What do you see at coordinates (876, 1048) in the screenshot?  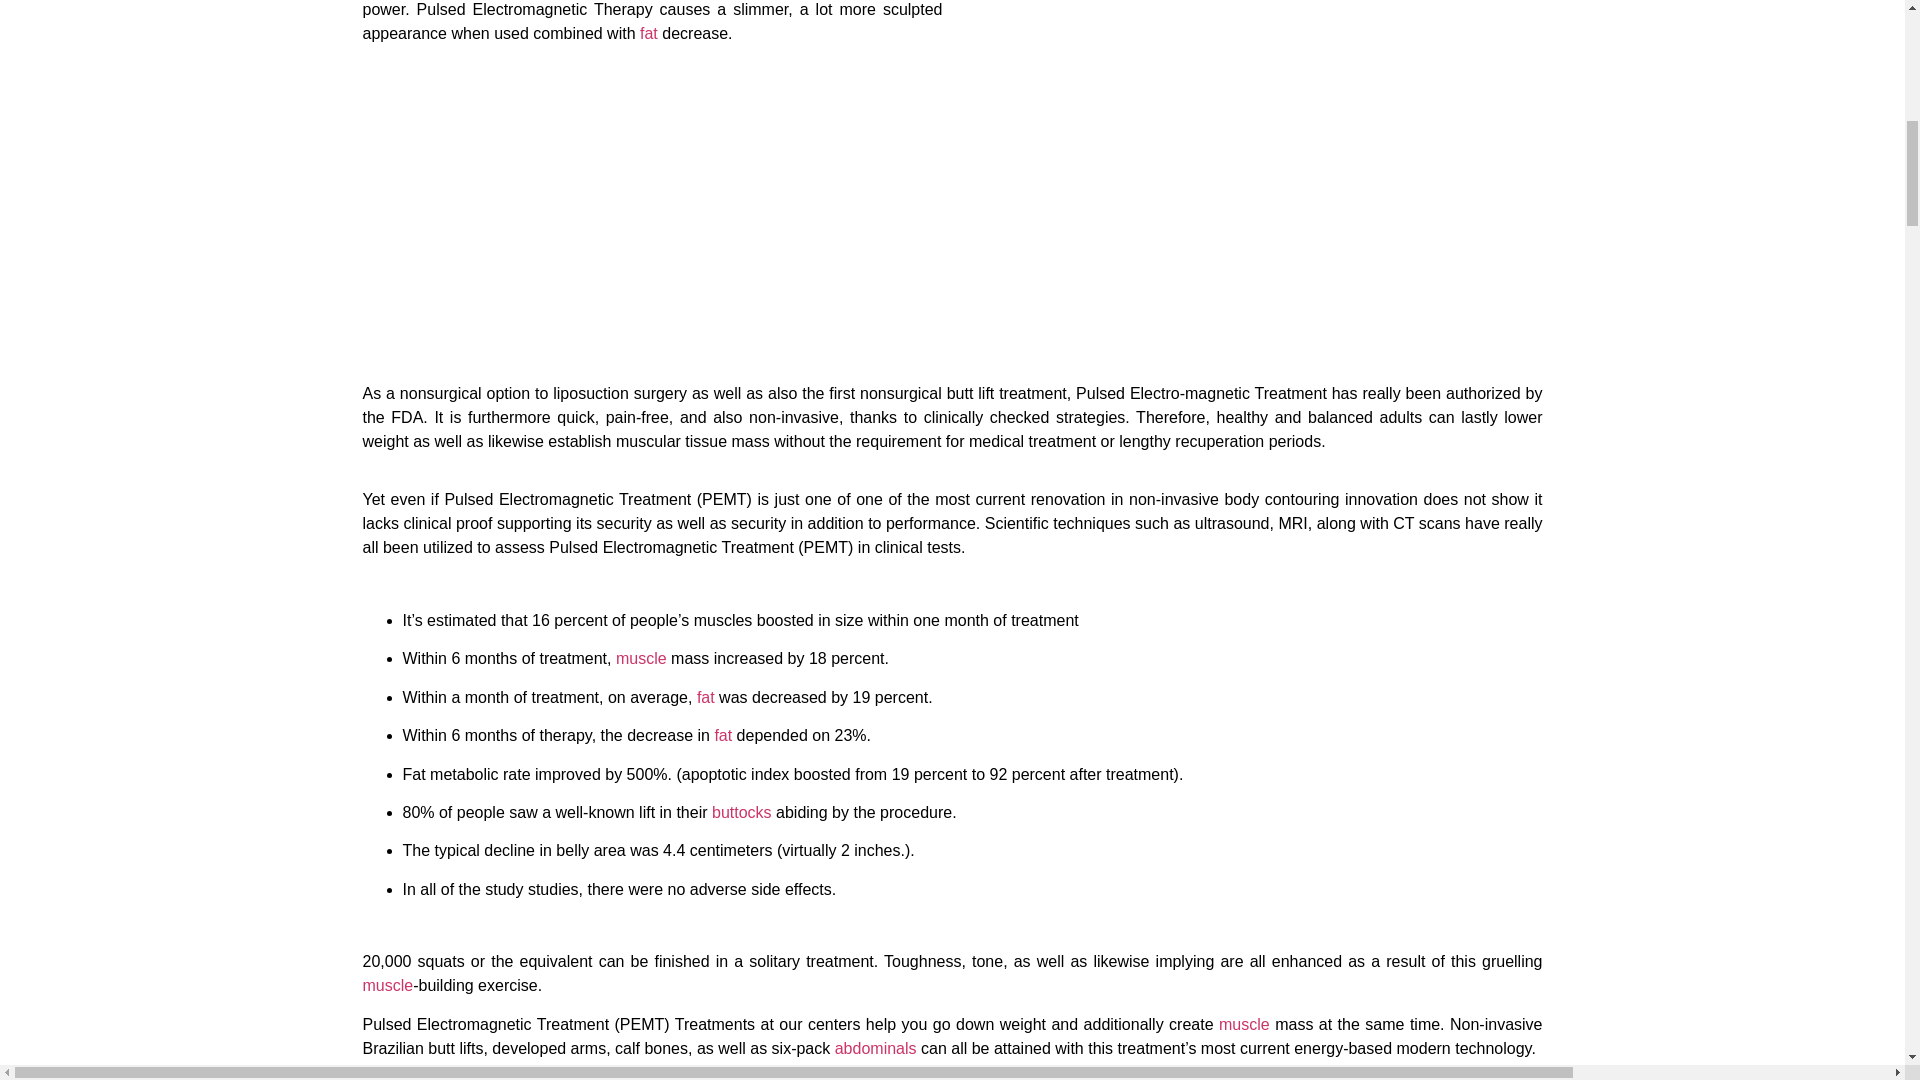 I see `abdominals` at bounding box center [876, 1048].